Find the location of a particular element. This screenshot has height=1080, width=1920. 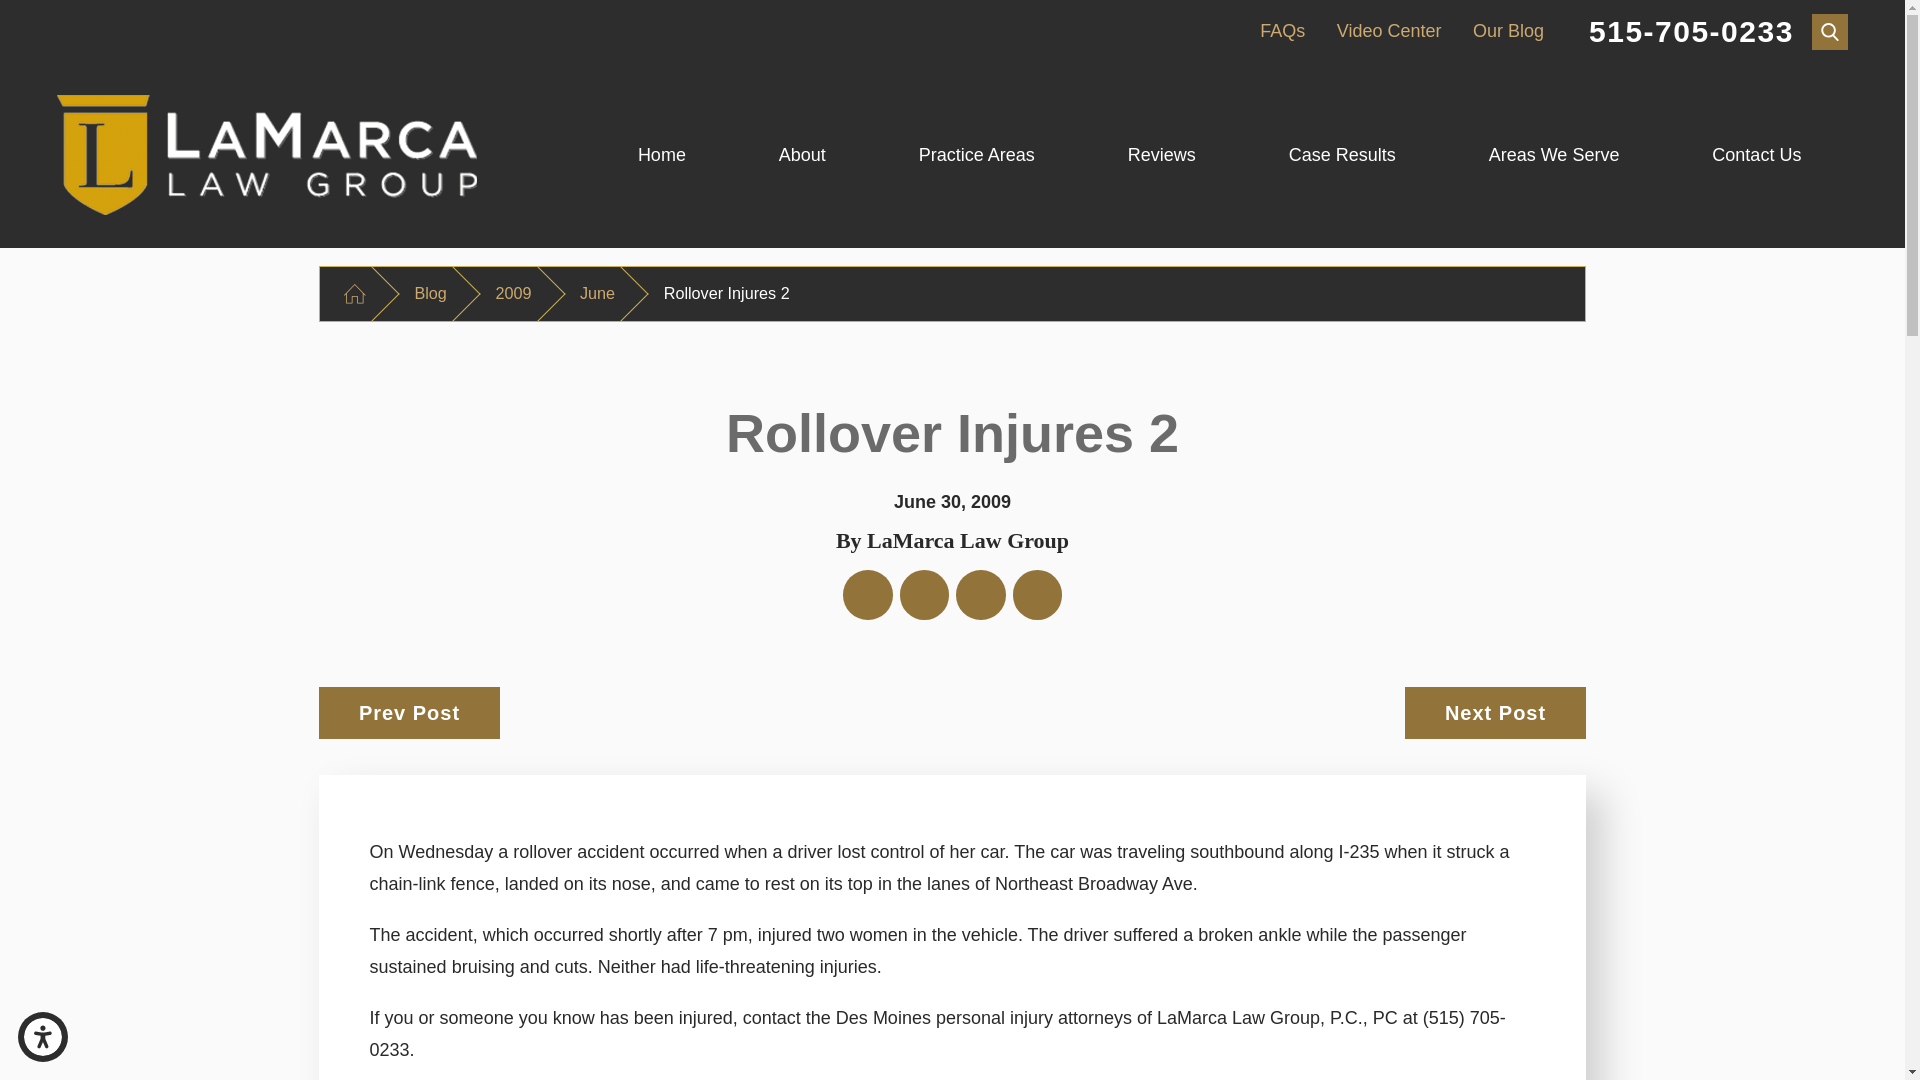

Search Our Site is located at coordinates (1830, 32).